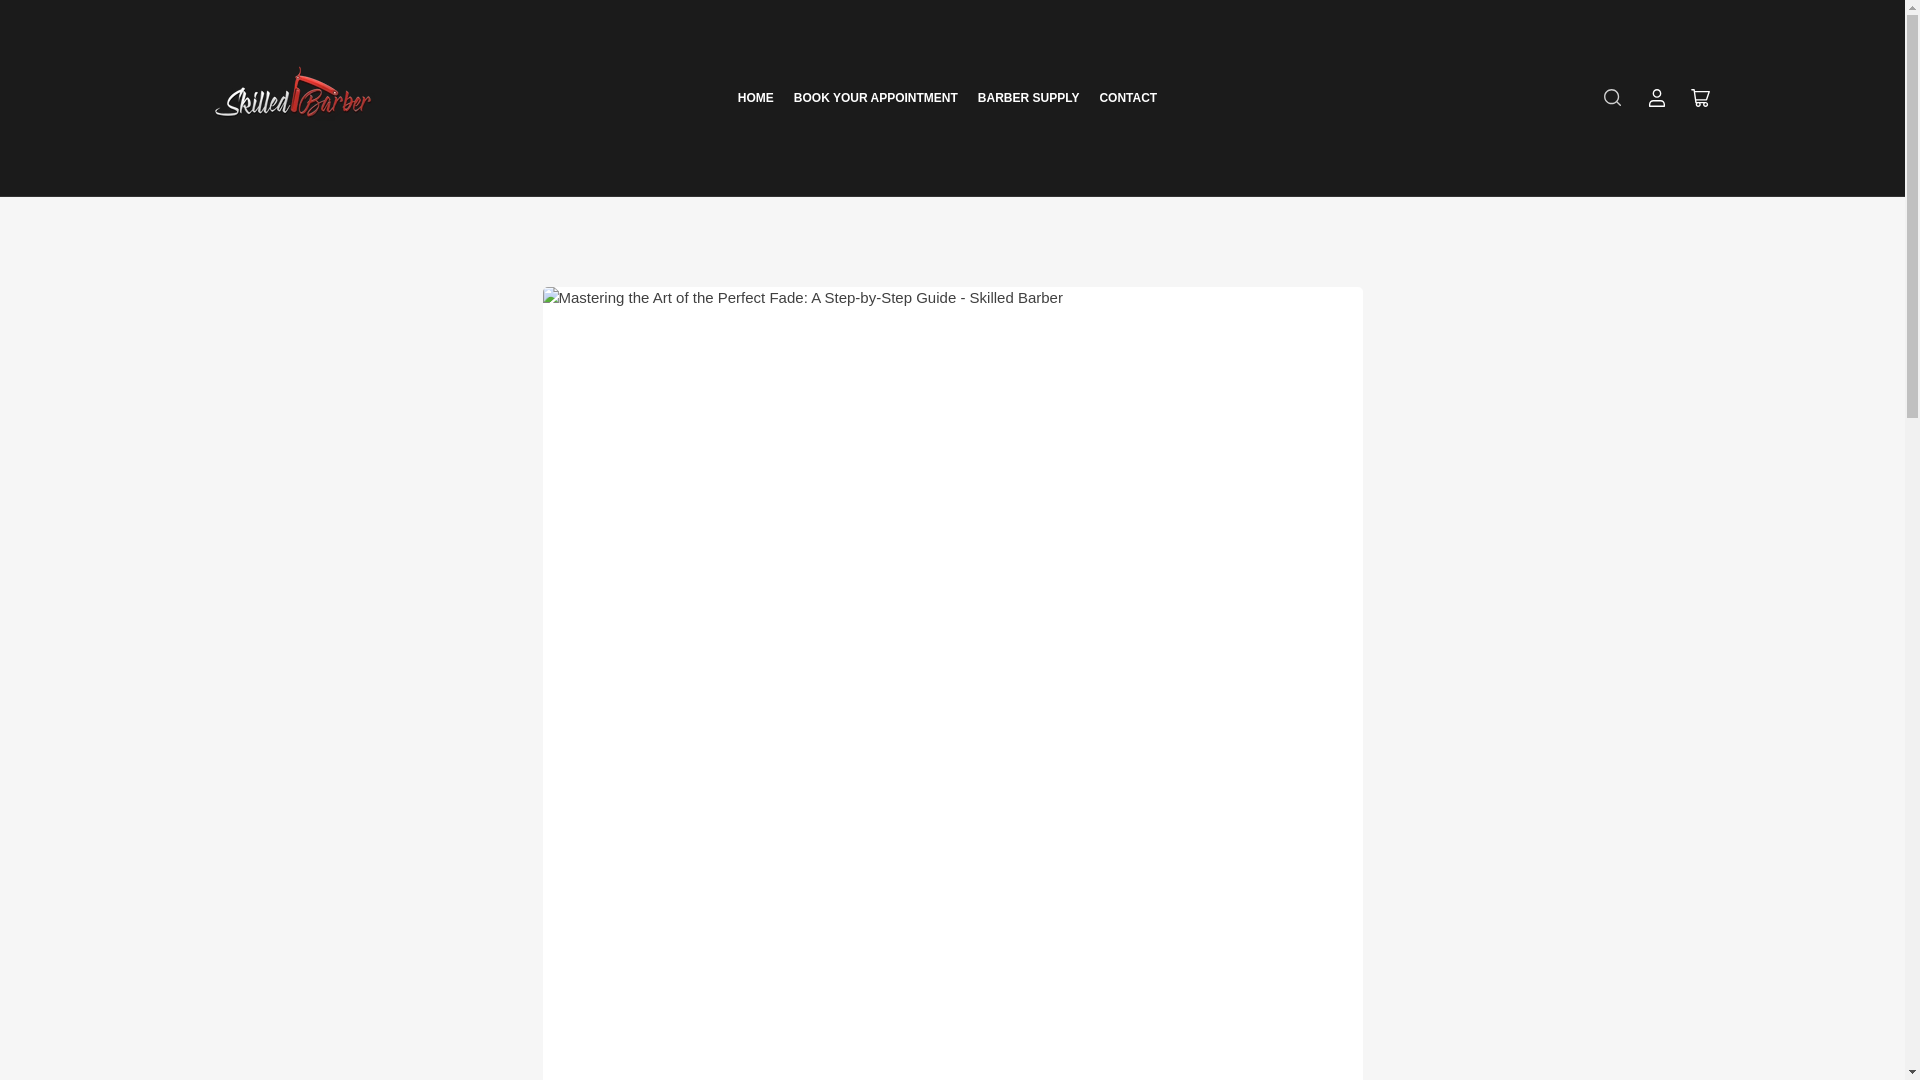 The height and width of the screenshot is (1080, 1920). I want to click on CONTACT, so click(1128, 98).